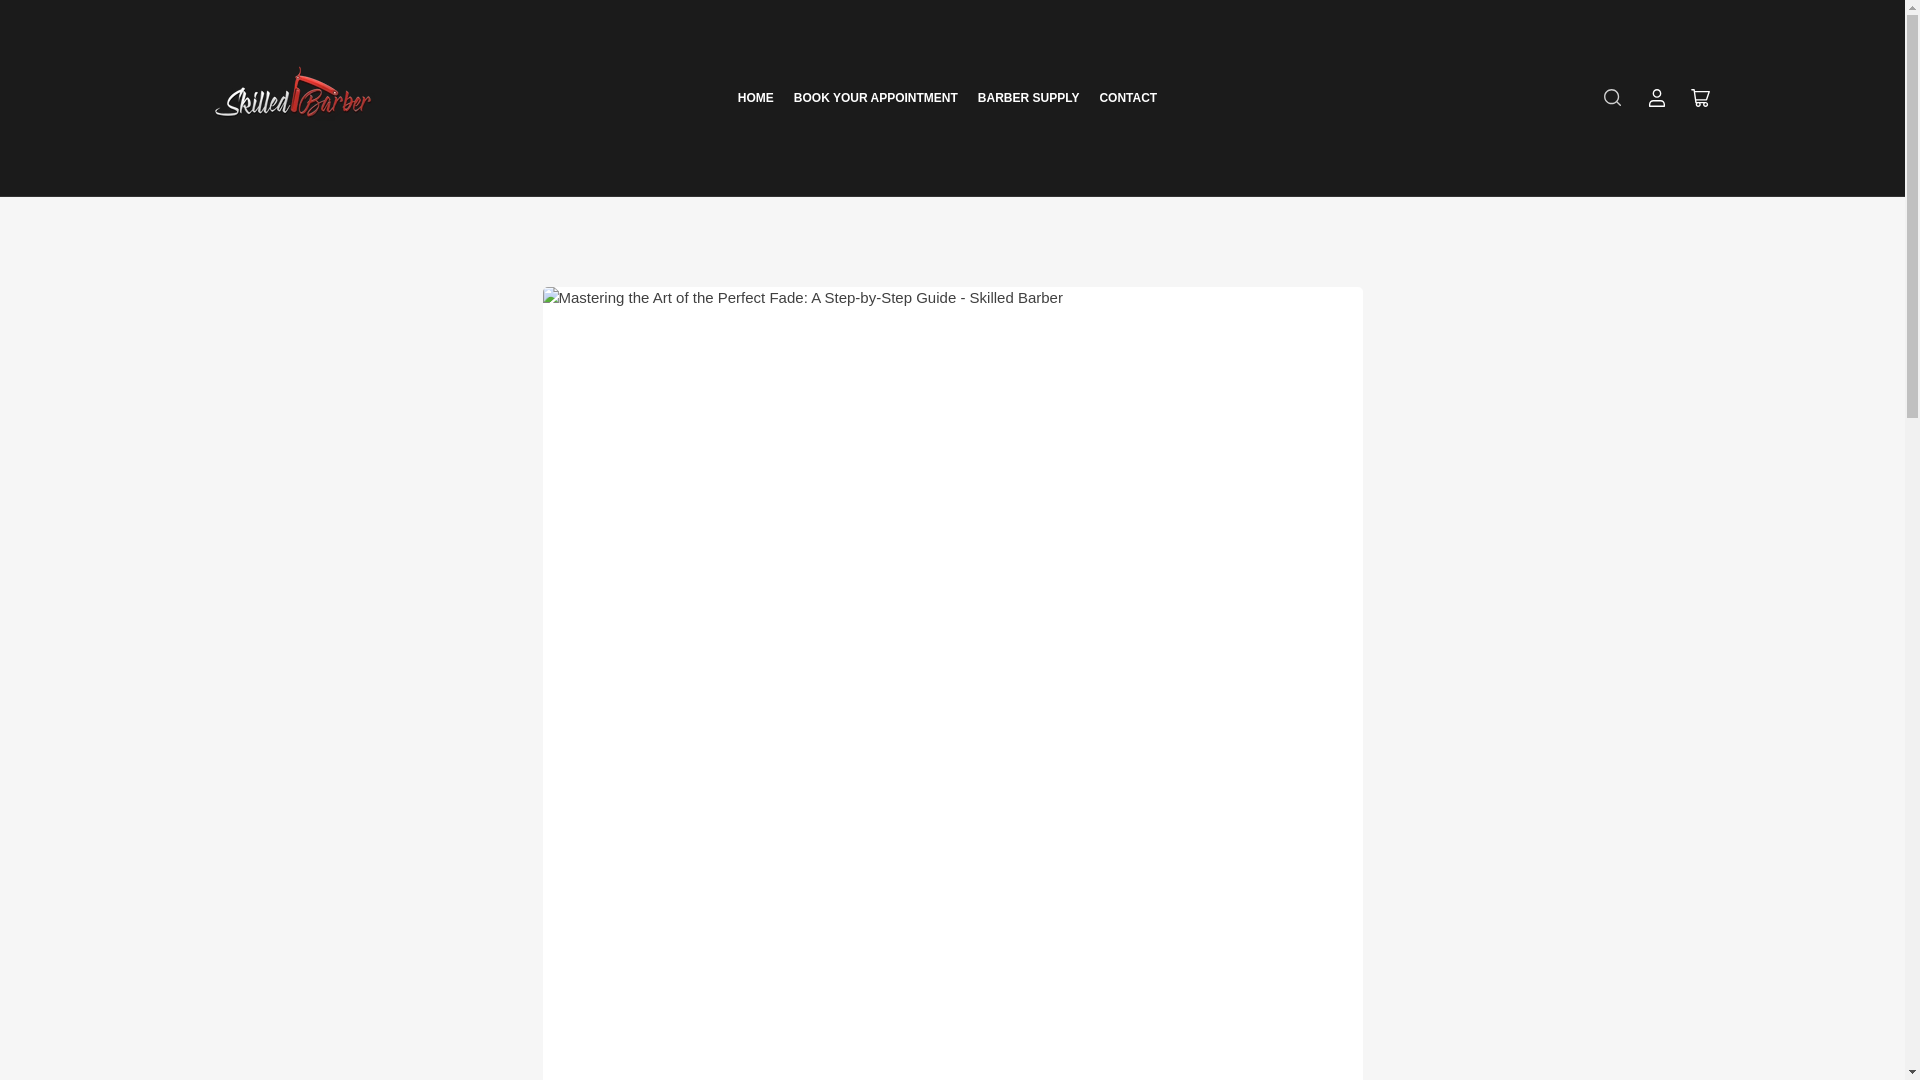 The height and width of the screenshot is (1080, 1920). I want to click on CONTACT, so click(1128, 98).